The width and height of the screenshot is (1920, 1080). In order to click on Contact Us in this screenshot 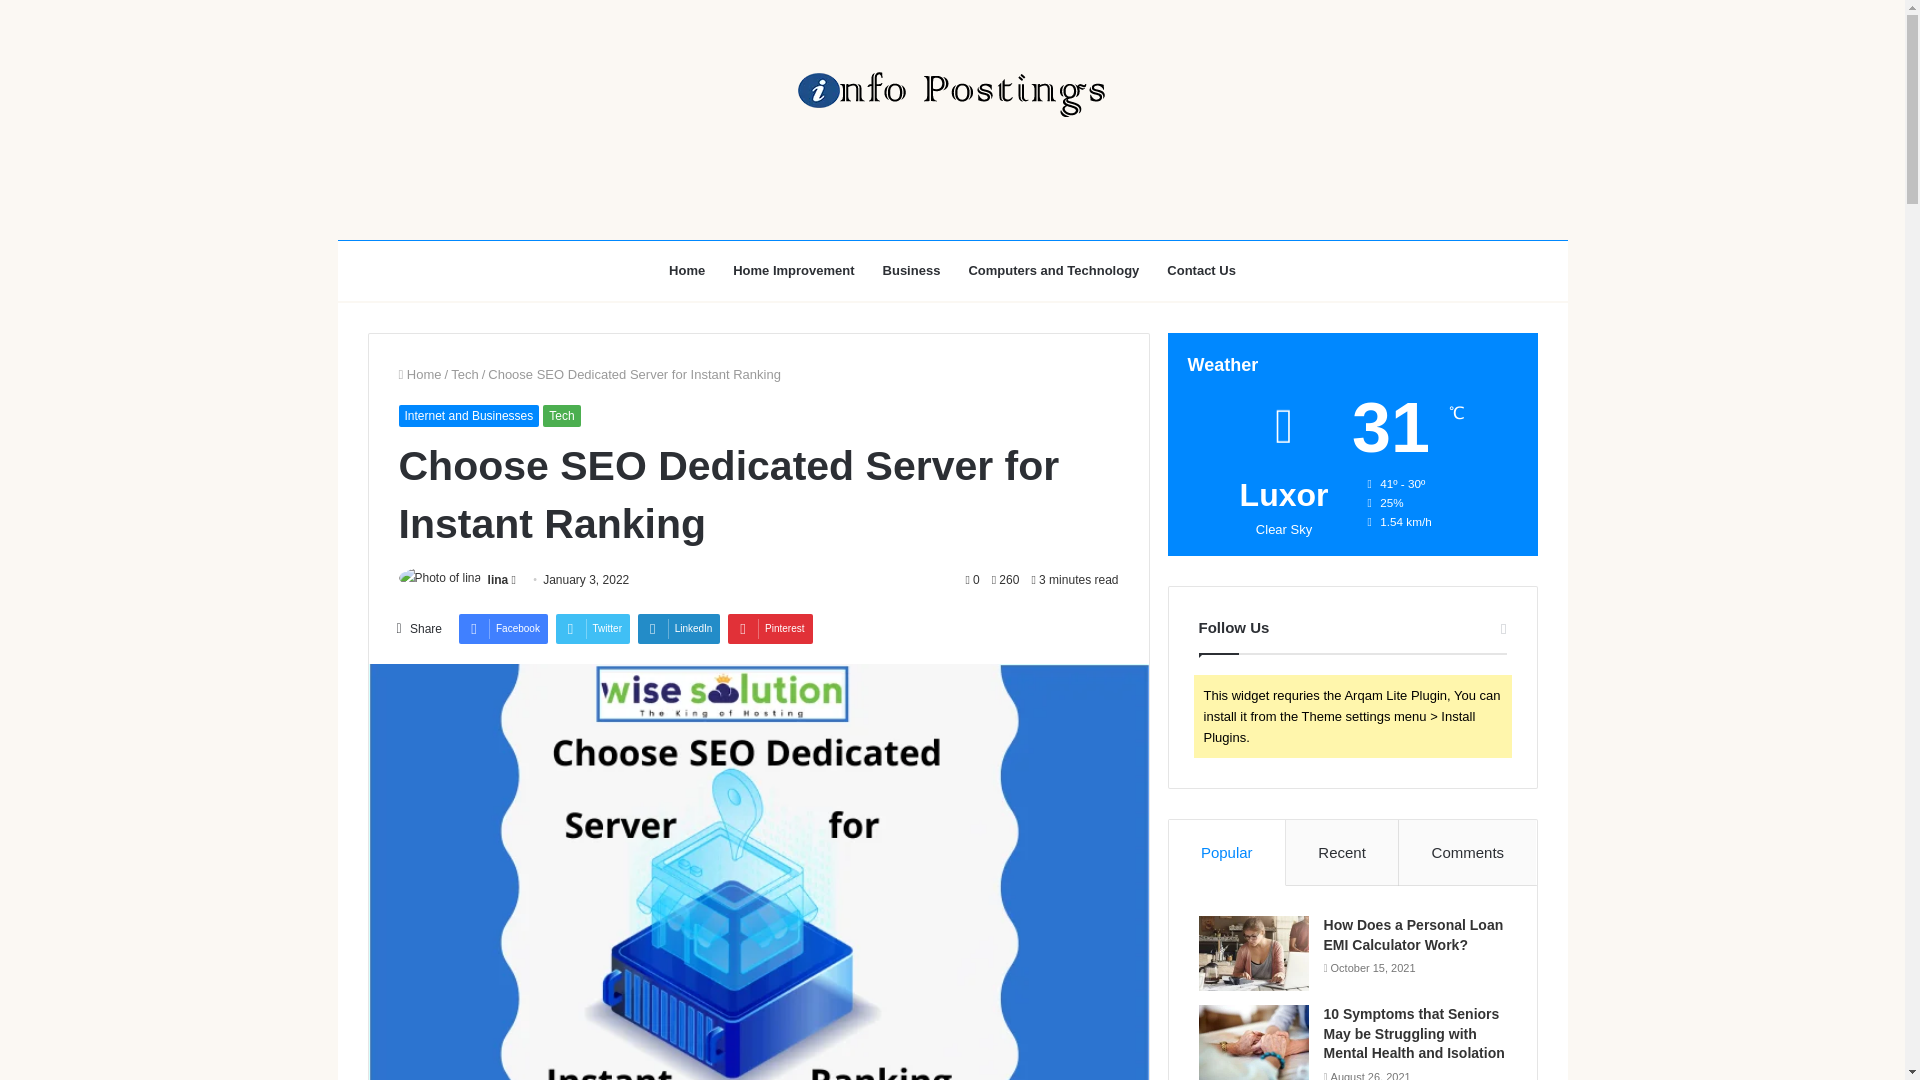, I will do `click(1201, 270)`.